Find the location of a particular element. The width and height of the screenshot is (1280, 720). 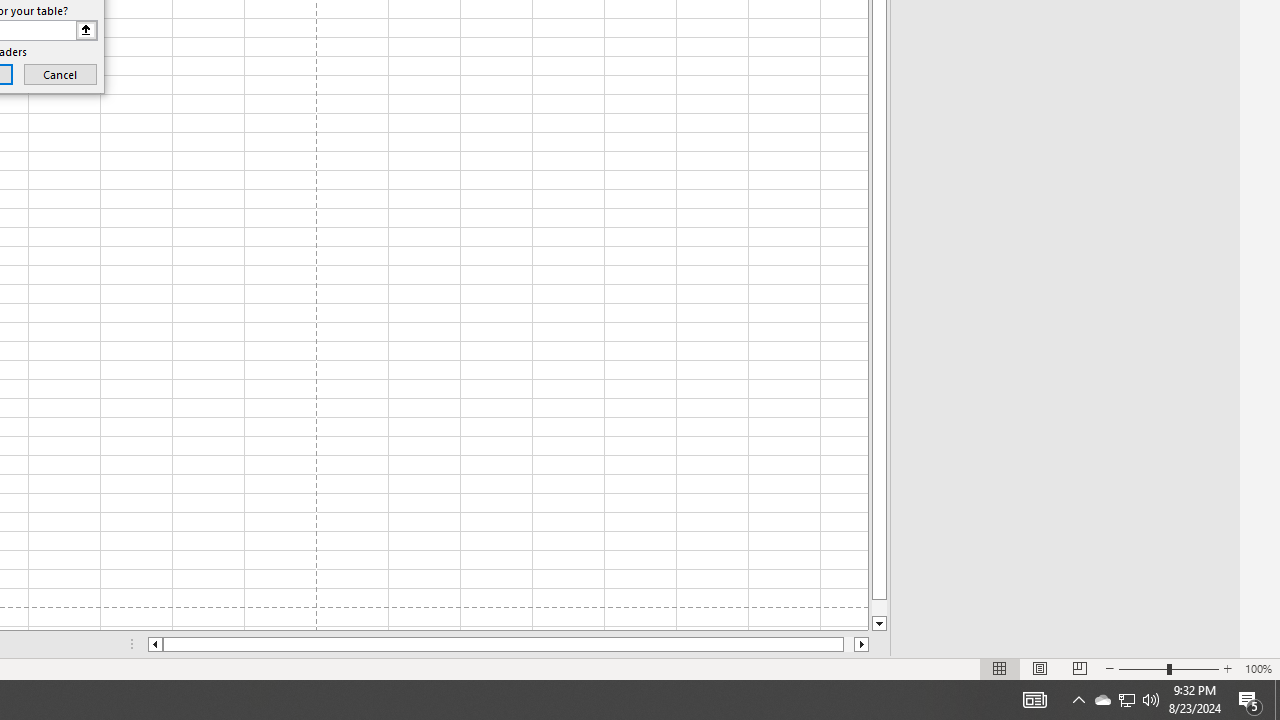

Page down is located at coordinates (879, 608).